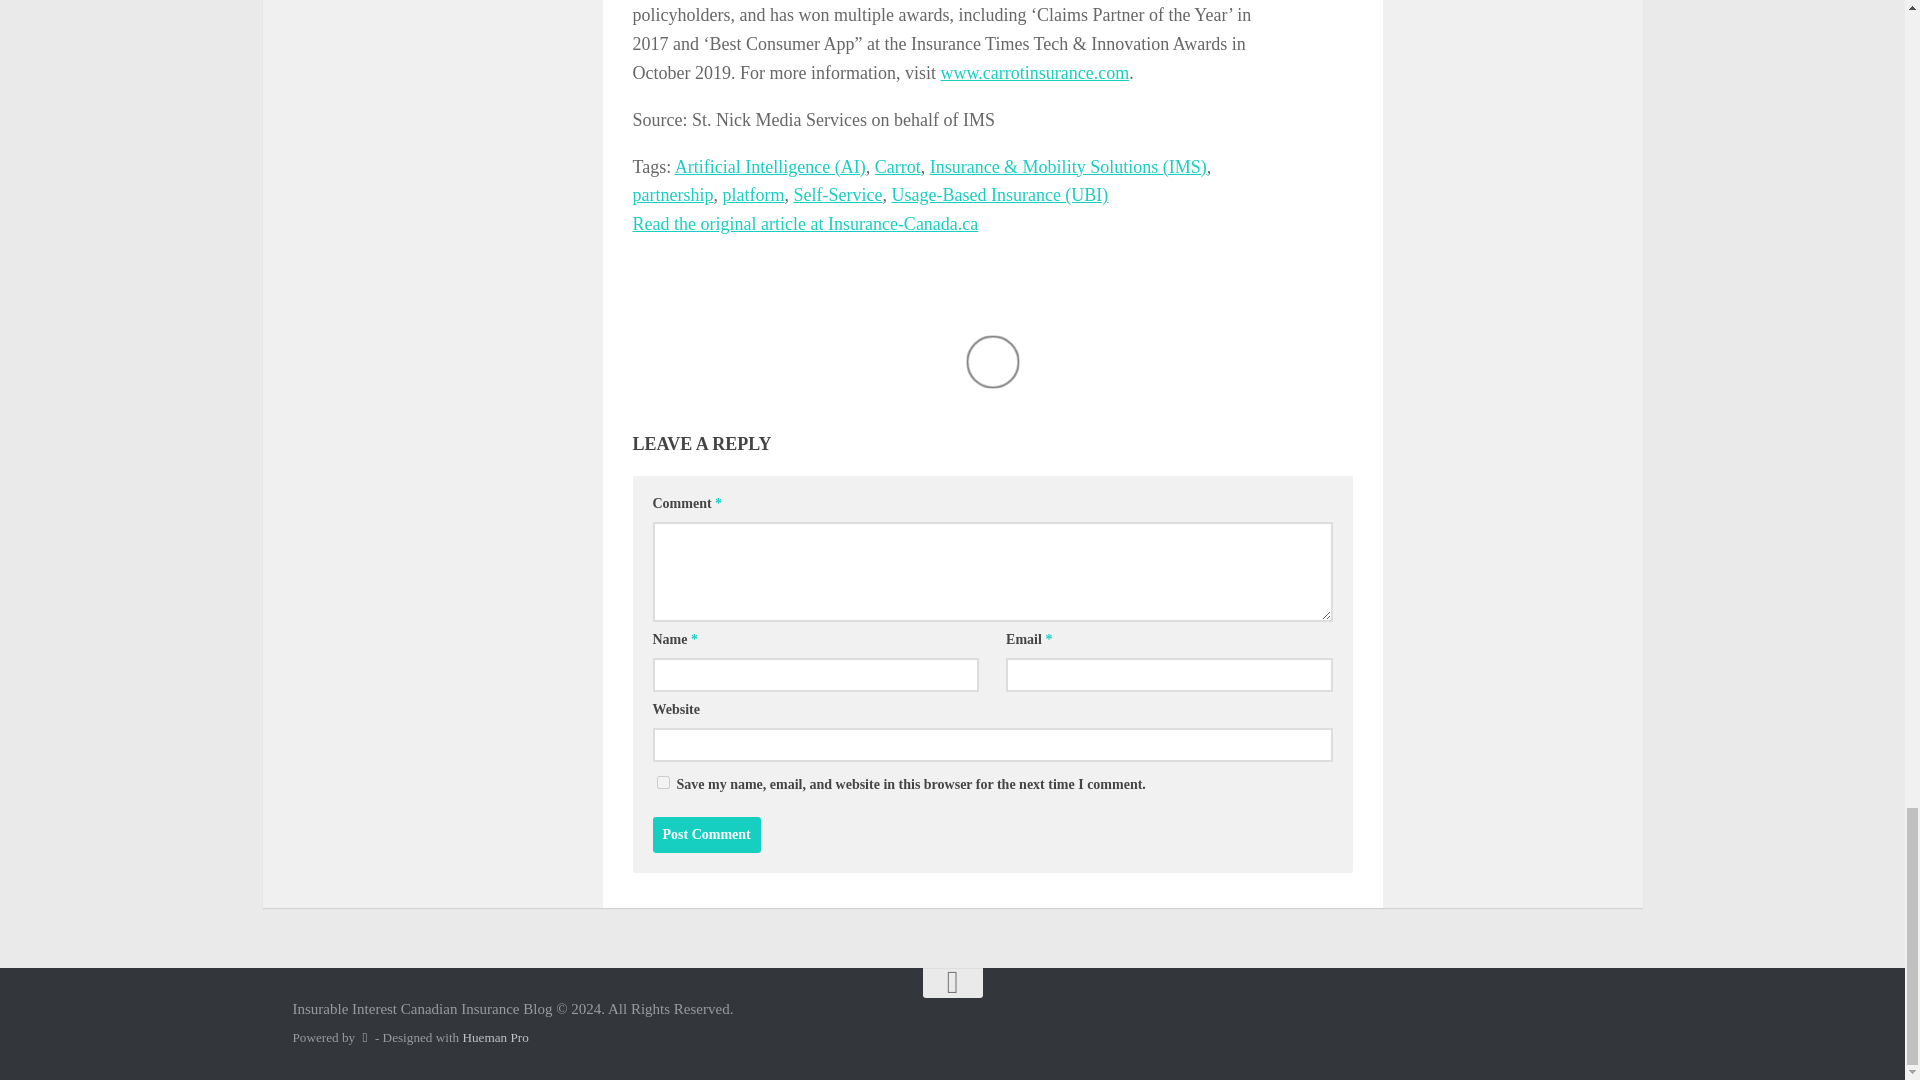 Image resolution: width=1920 pixels, height=1080 pixels. What do you see at coordinates (495, 1038) in the screenshot?
I see `Hueman Pro` at bounding box center [495, 1038].